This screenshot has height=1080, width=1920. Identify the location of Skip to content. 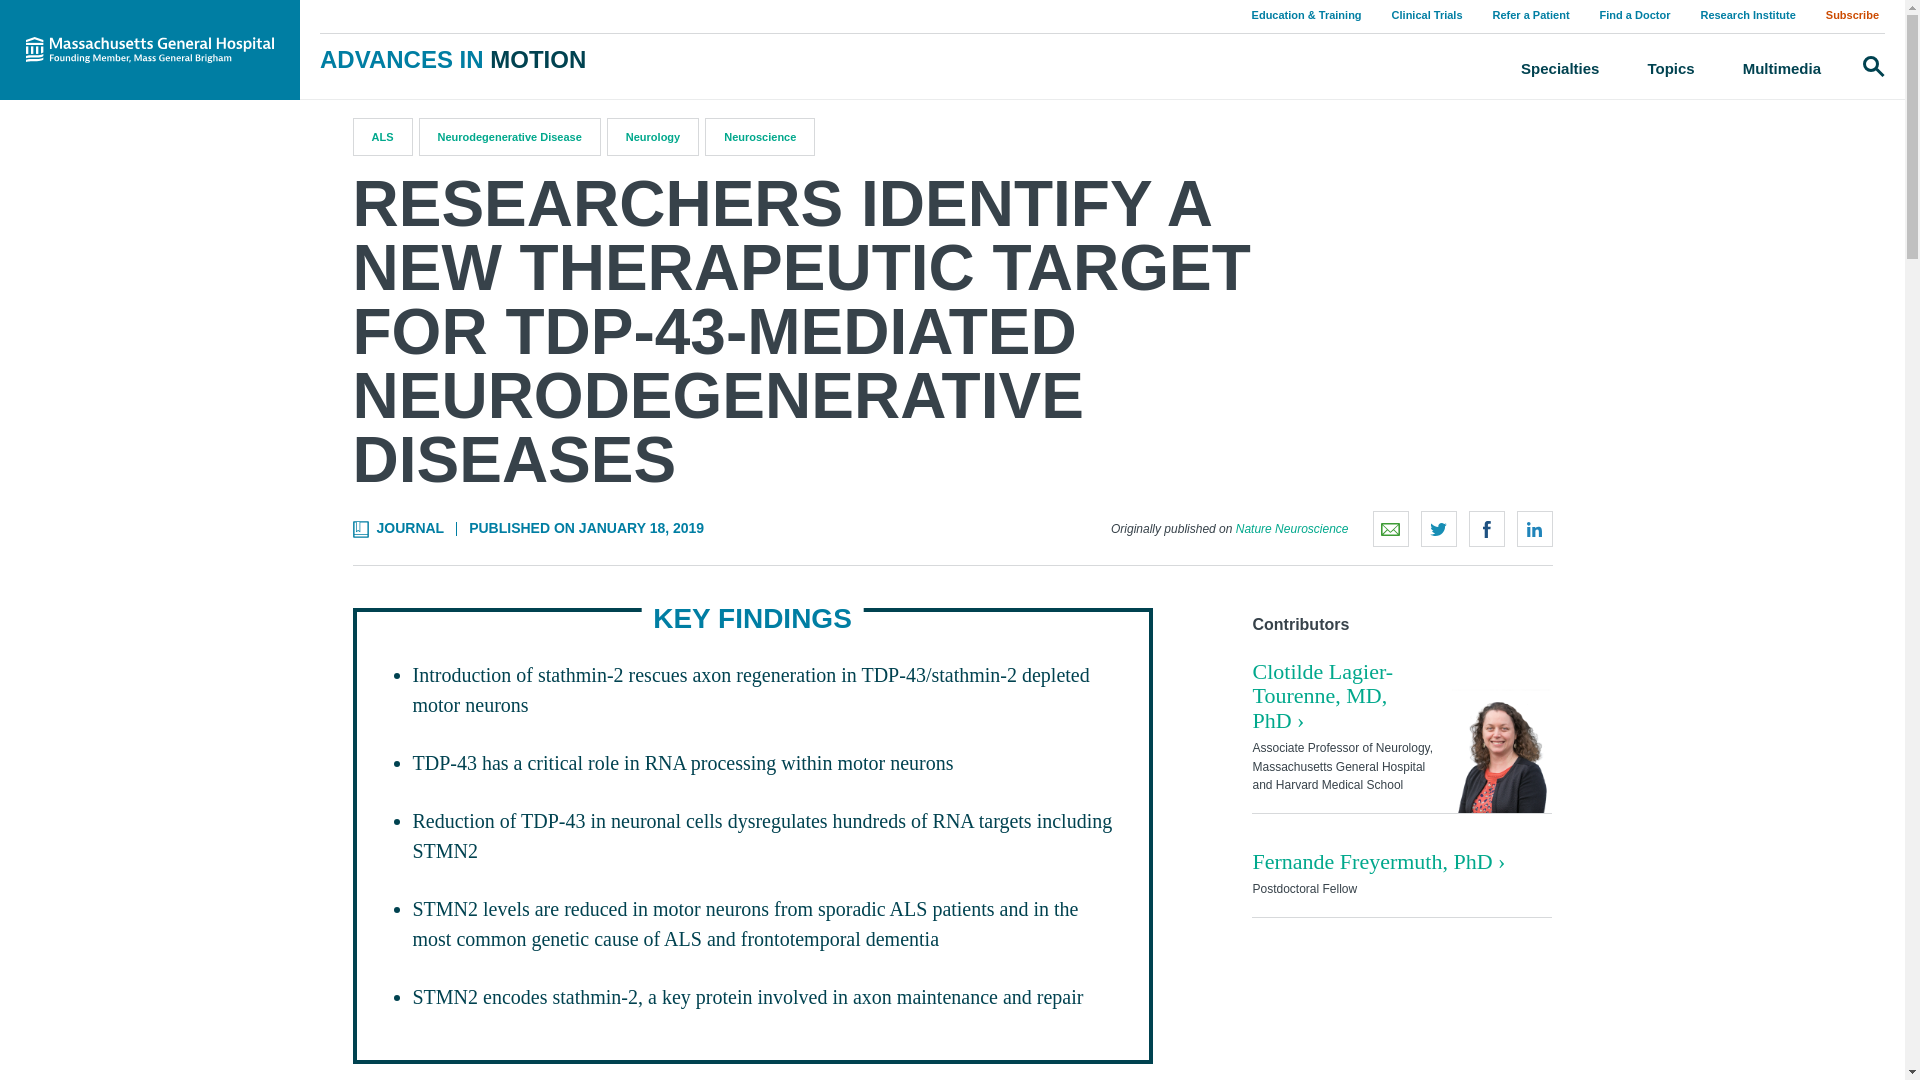
(20, 20).